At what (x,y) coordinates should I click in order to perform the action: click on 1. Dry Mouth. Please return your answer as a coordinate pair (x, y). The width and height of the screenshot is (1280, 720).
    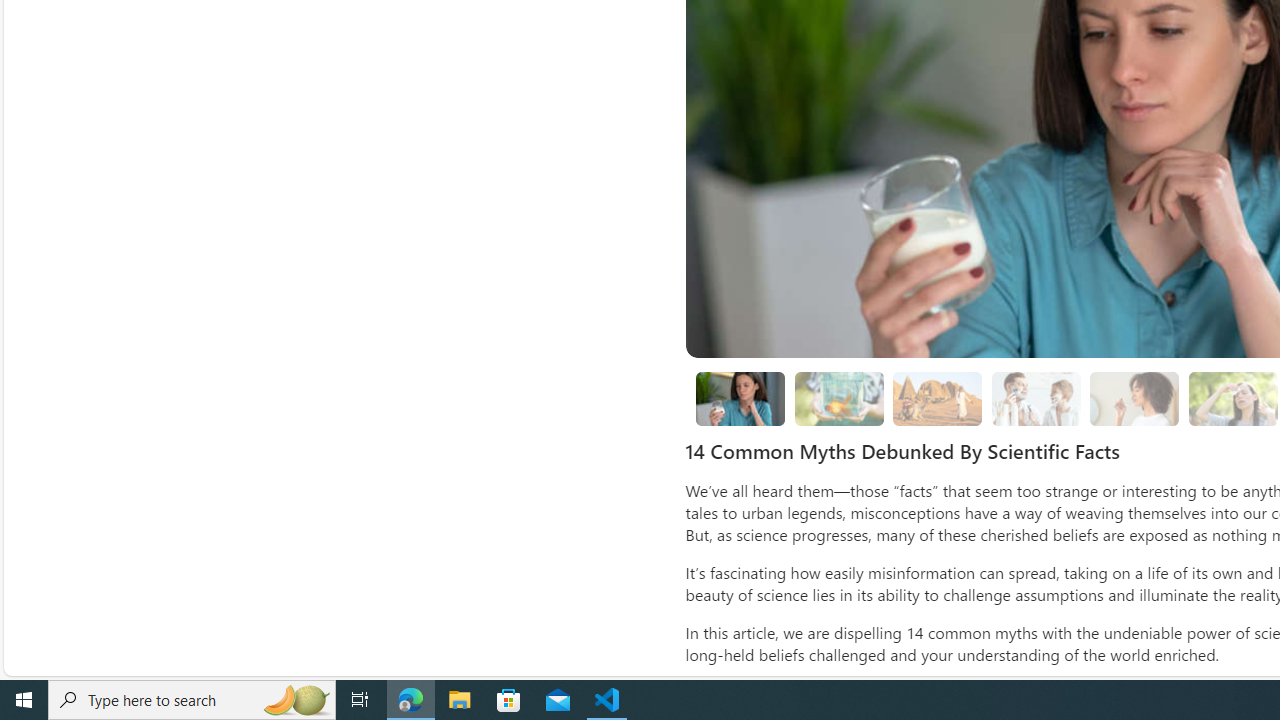
    Looking at the image, I should click on (1135, 399).